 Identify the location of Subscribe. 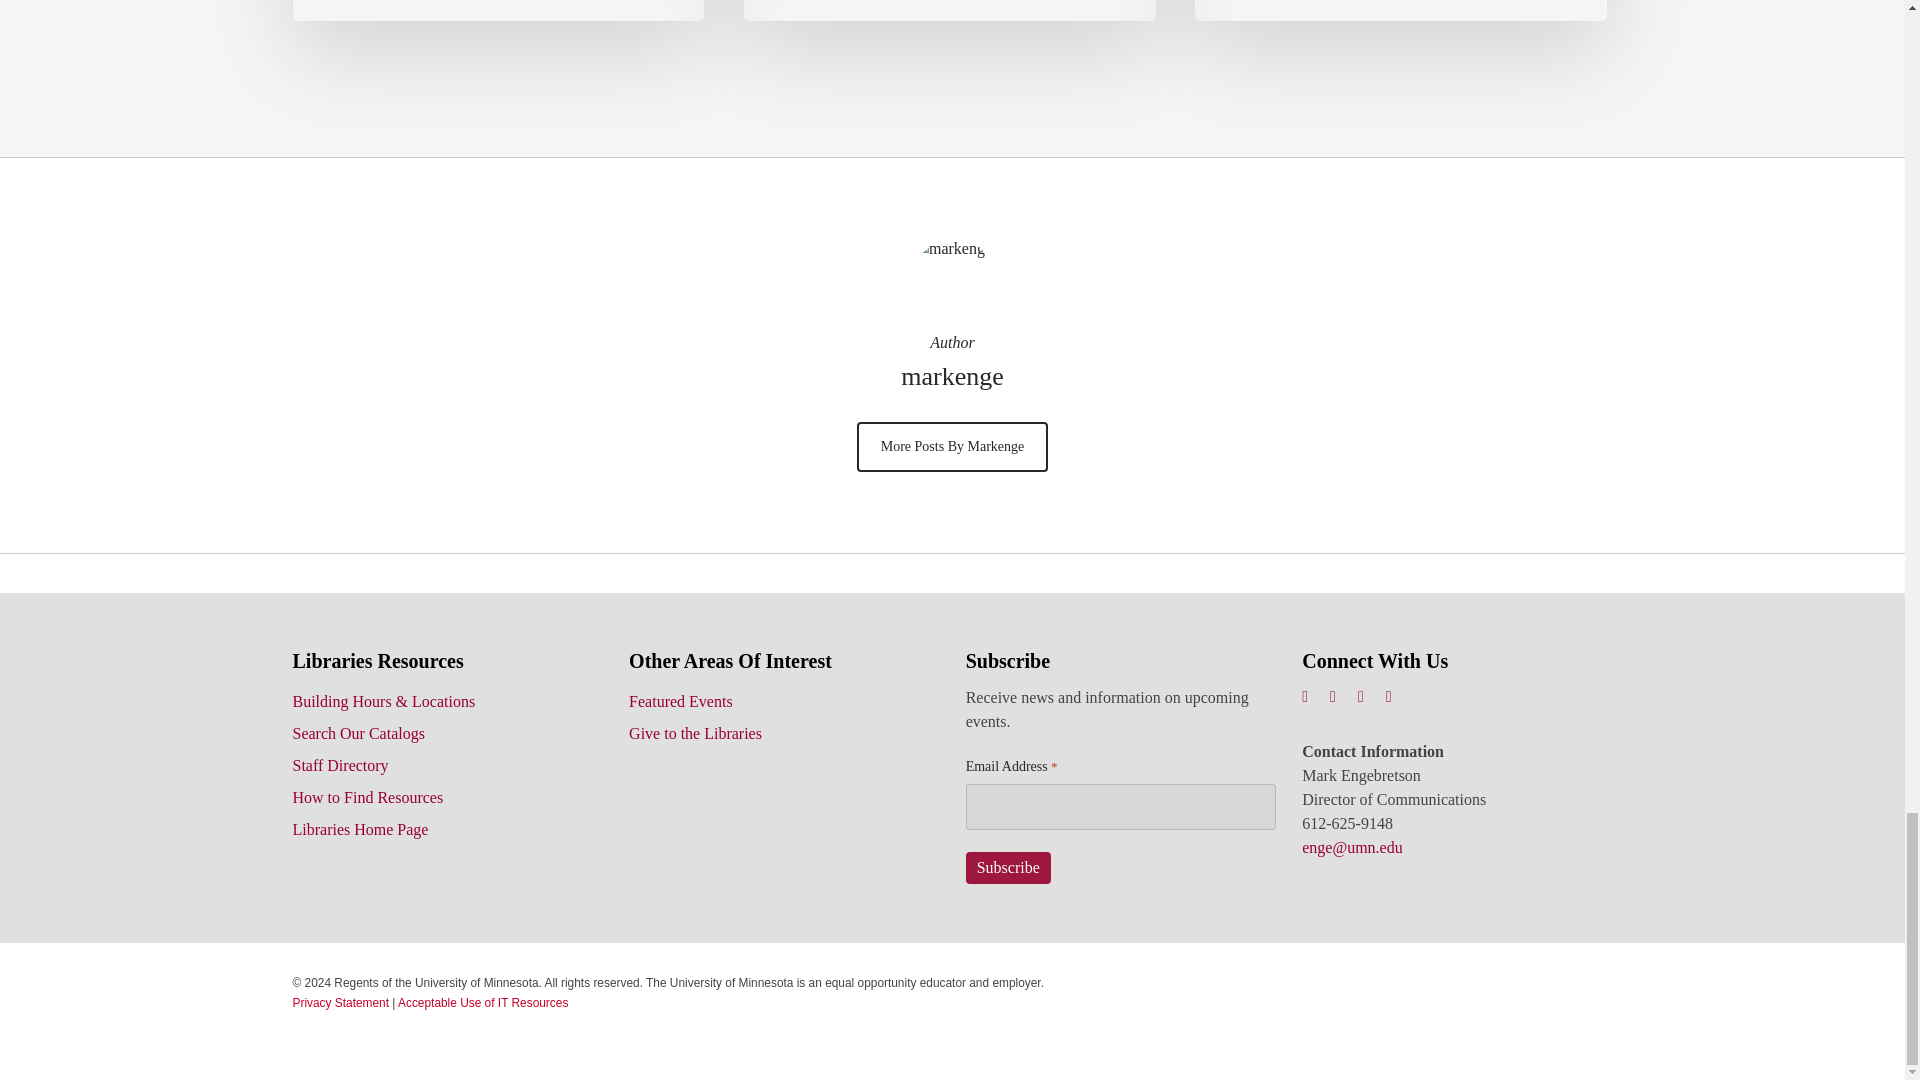
(1008, 868).